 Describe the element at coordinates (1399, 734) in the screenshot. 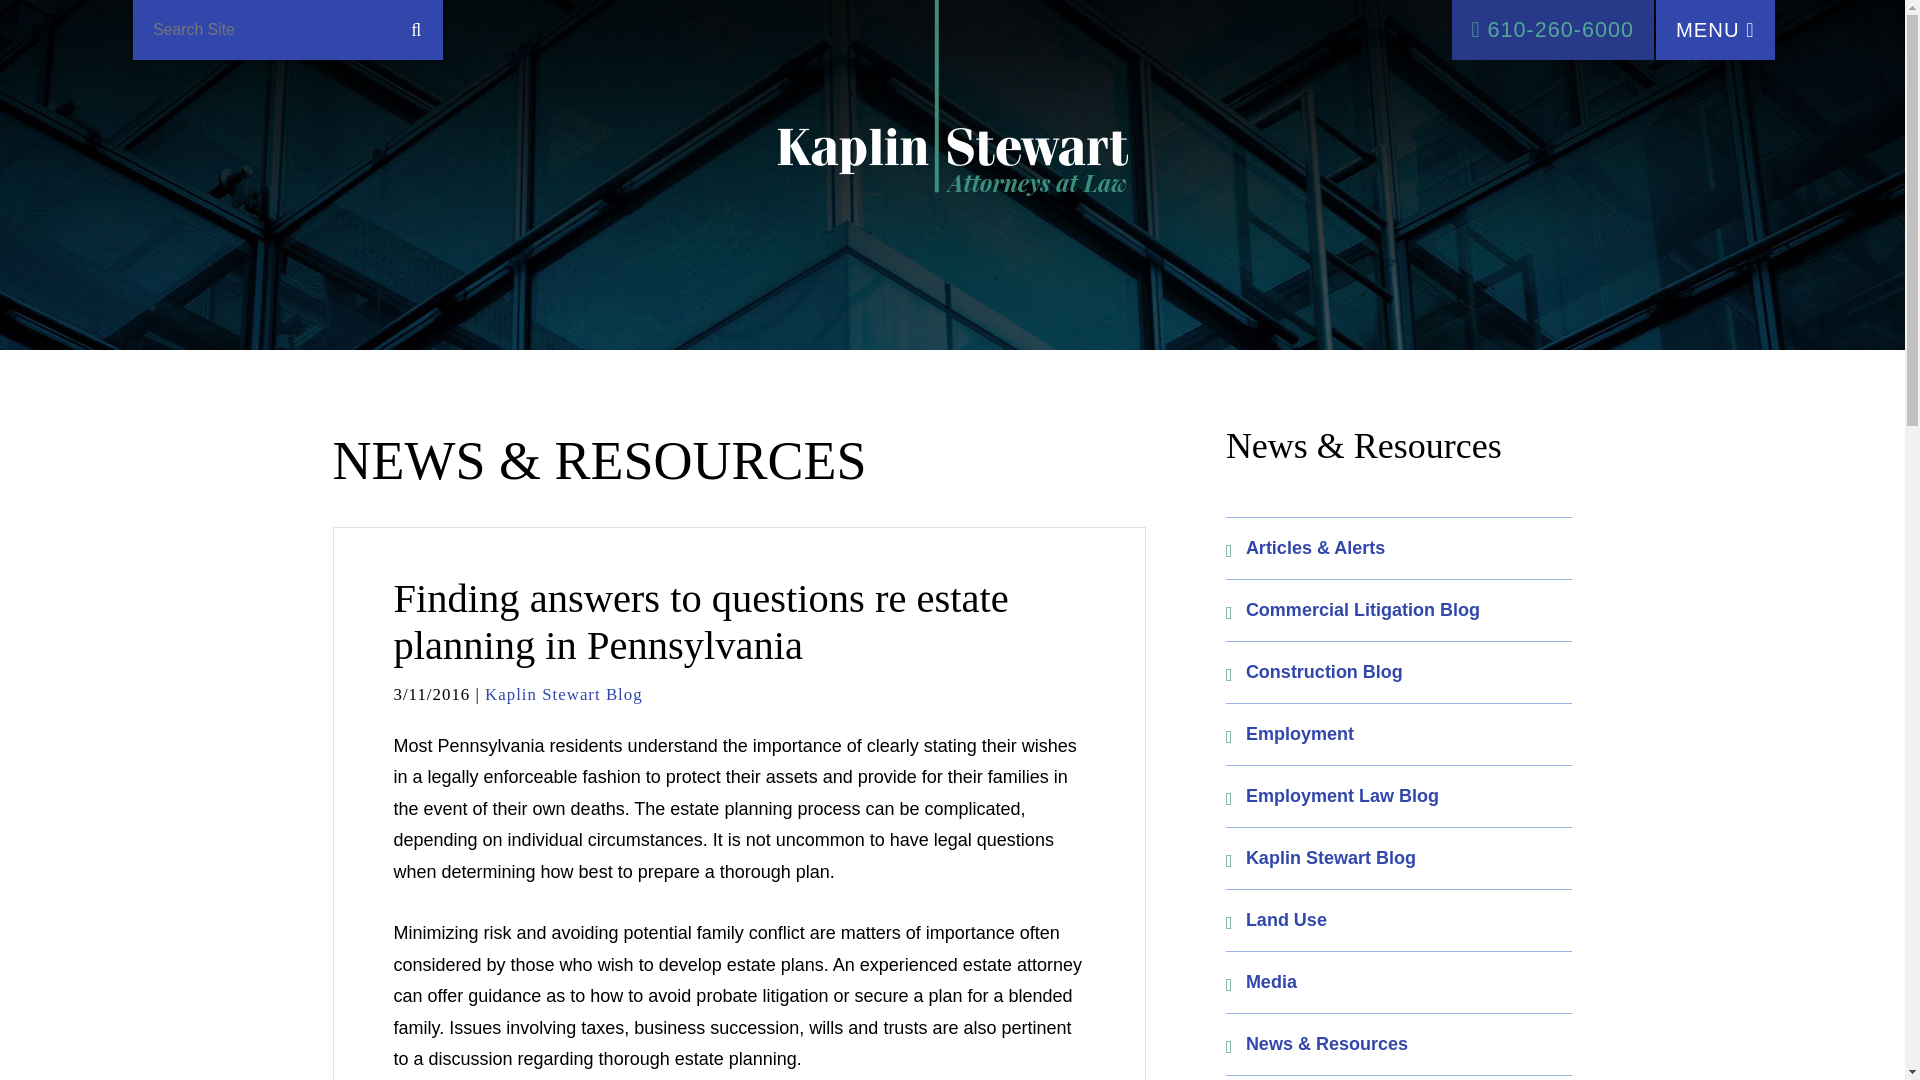

I see `Employment` at that location.